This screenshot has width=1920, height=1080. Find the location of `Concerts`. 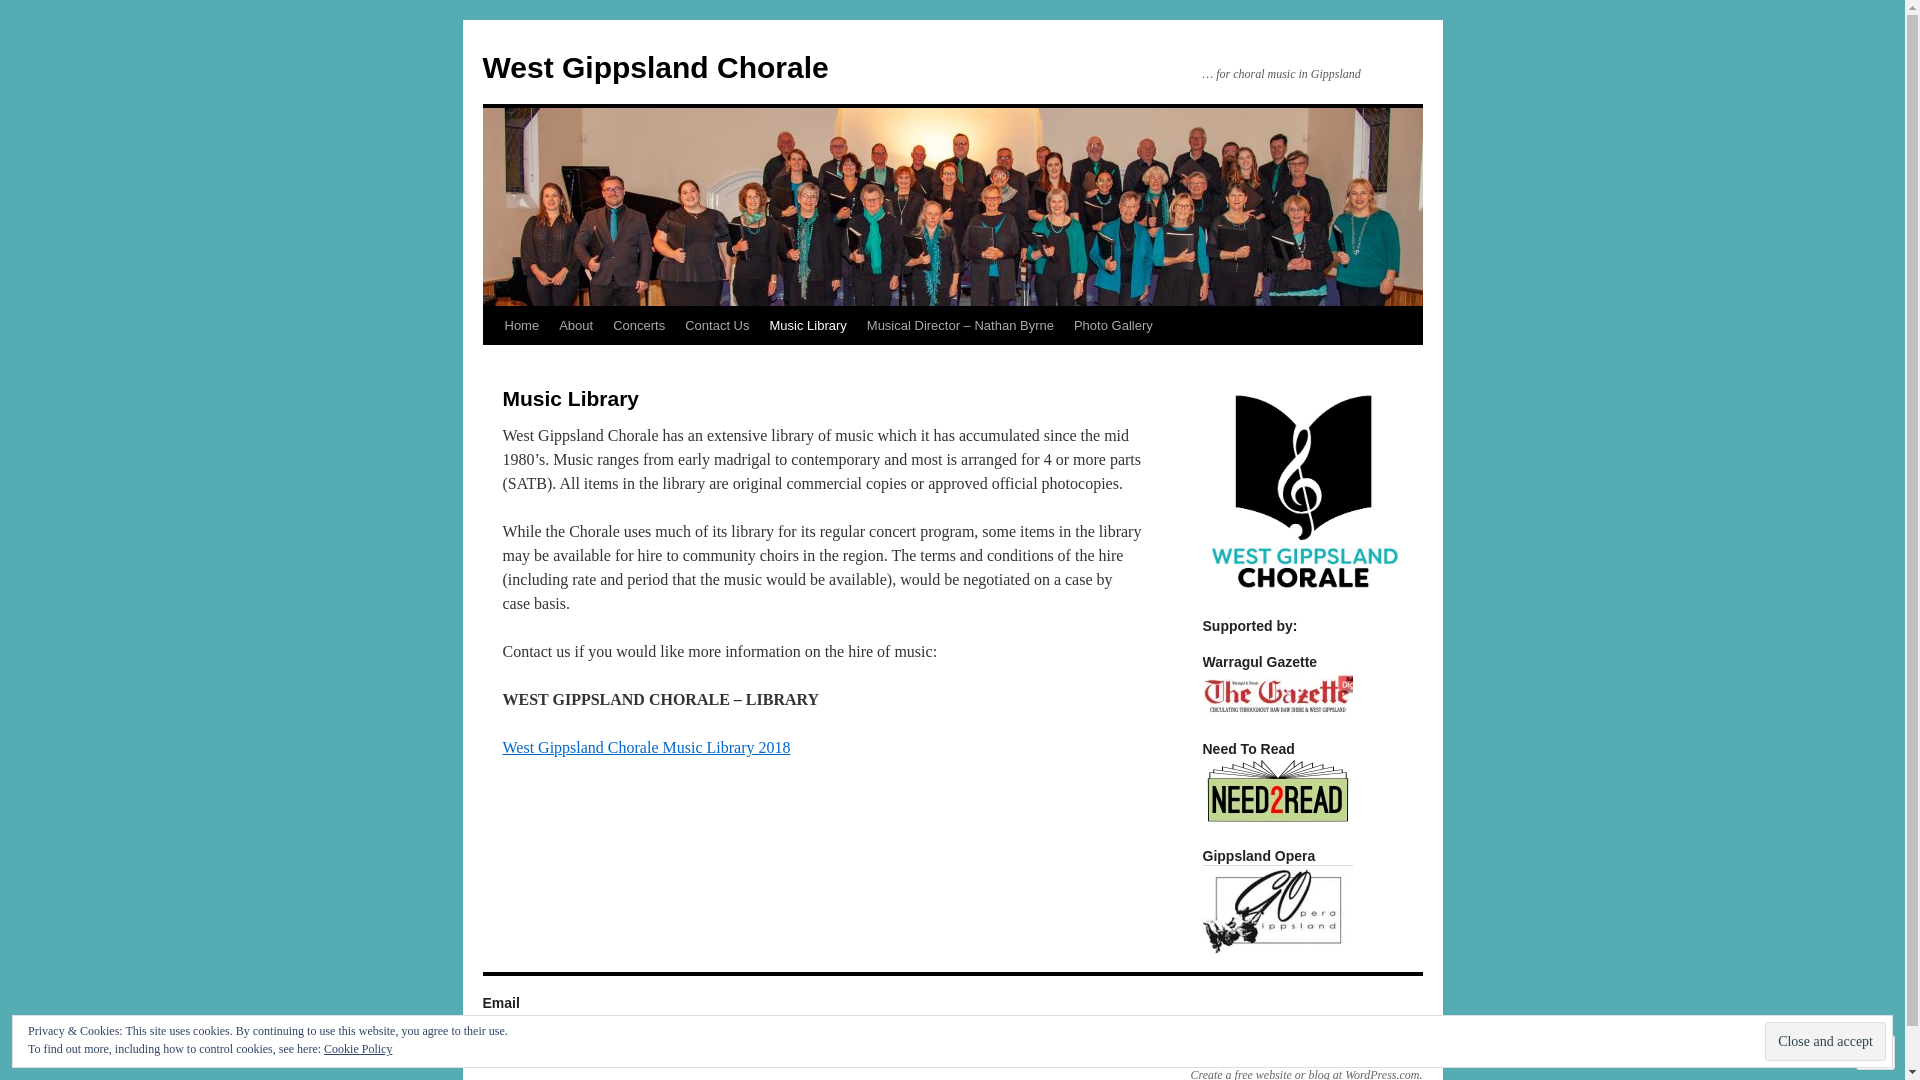

Concerts is located at coordinates (639, 326).